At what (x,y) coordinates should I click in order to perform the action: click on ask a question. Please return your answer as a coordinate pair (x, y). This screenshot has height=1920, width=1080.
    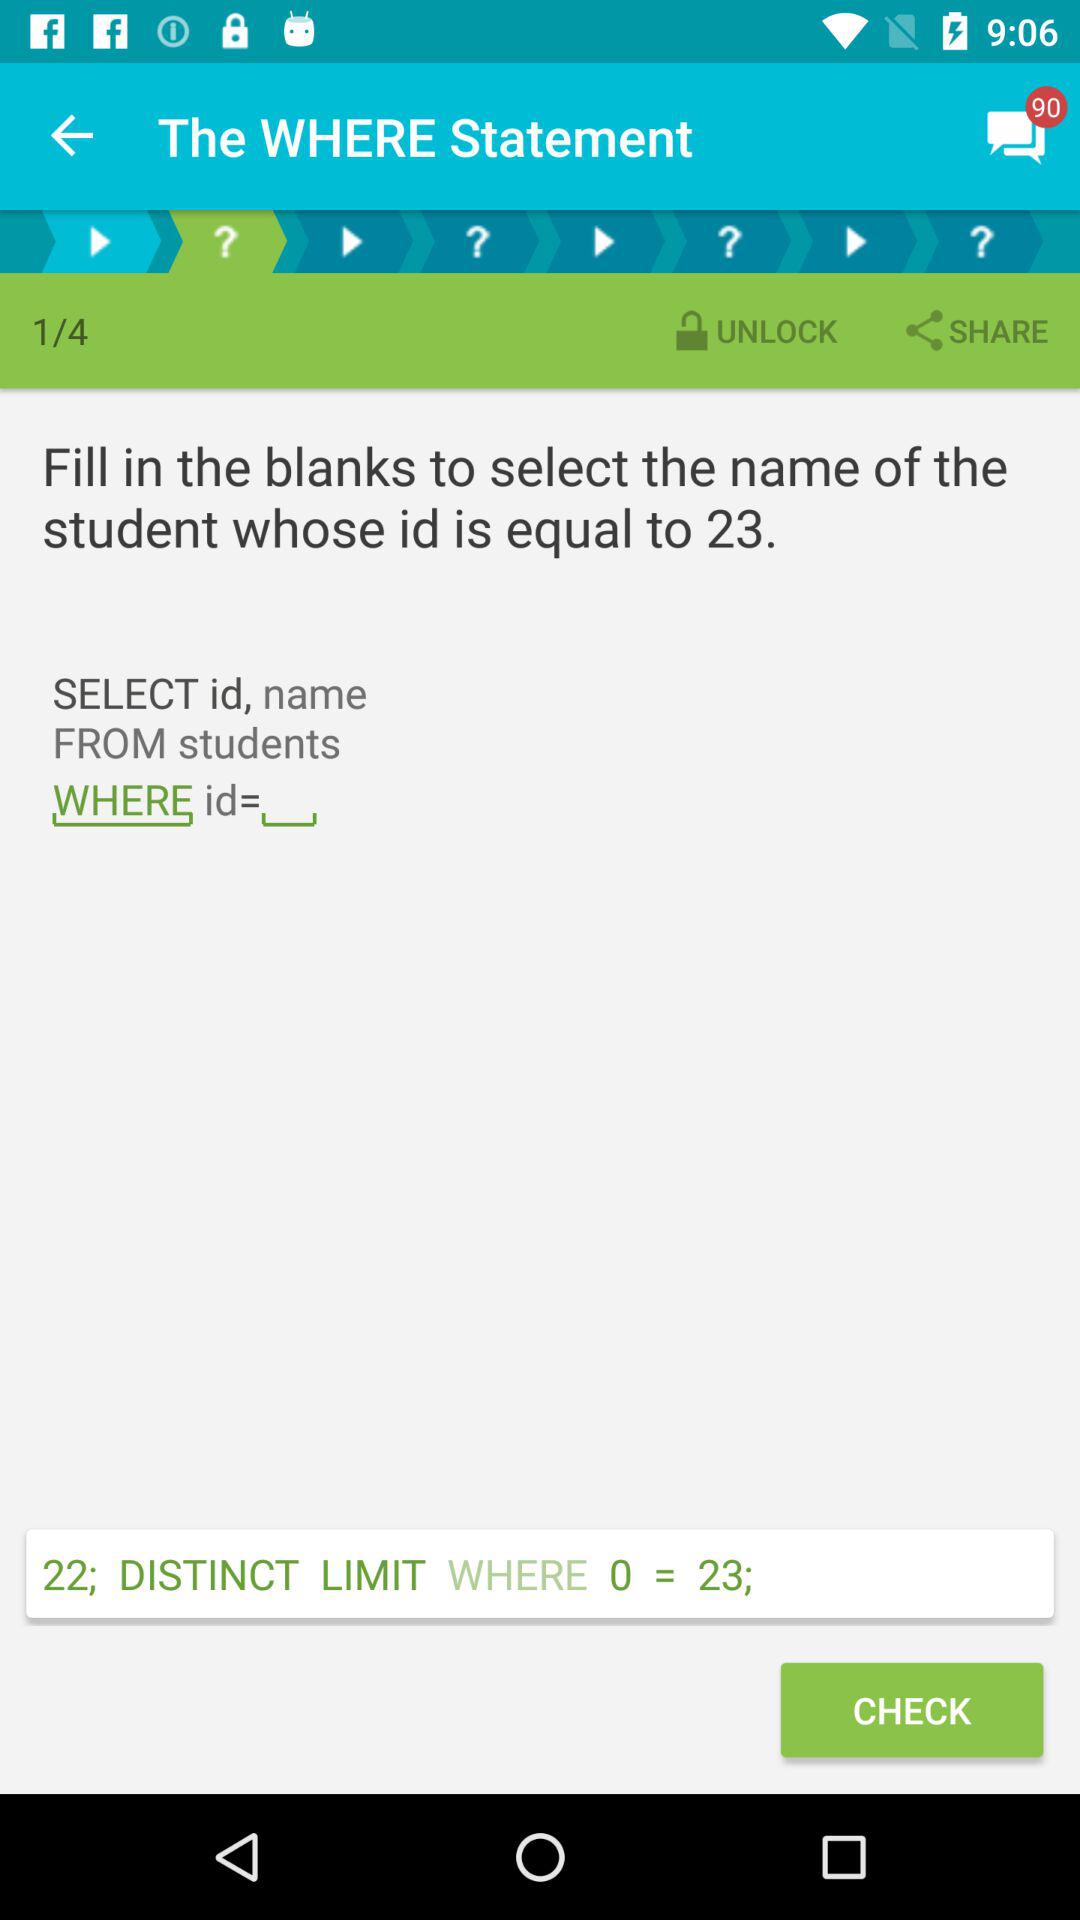
    Looking at the image, I should click on (729, 242).